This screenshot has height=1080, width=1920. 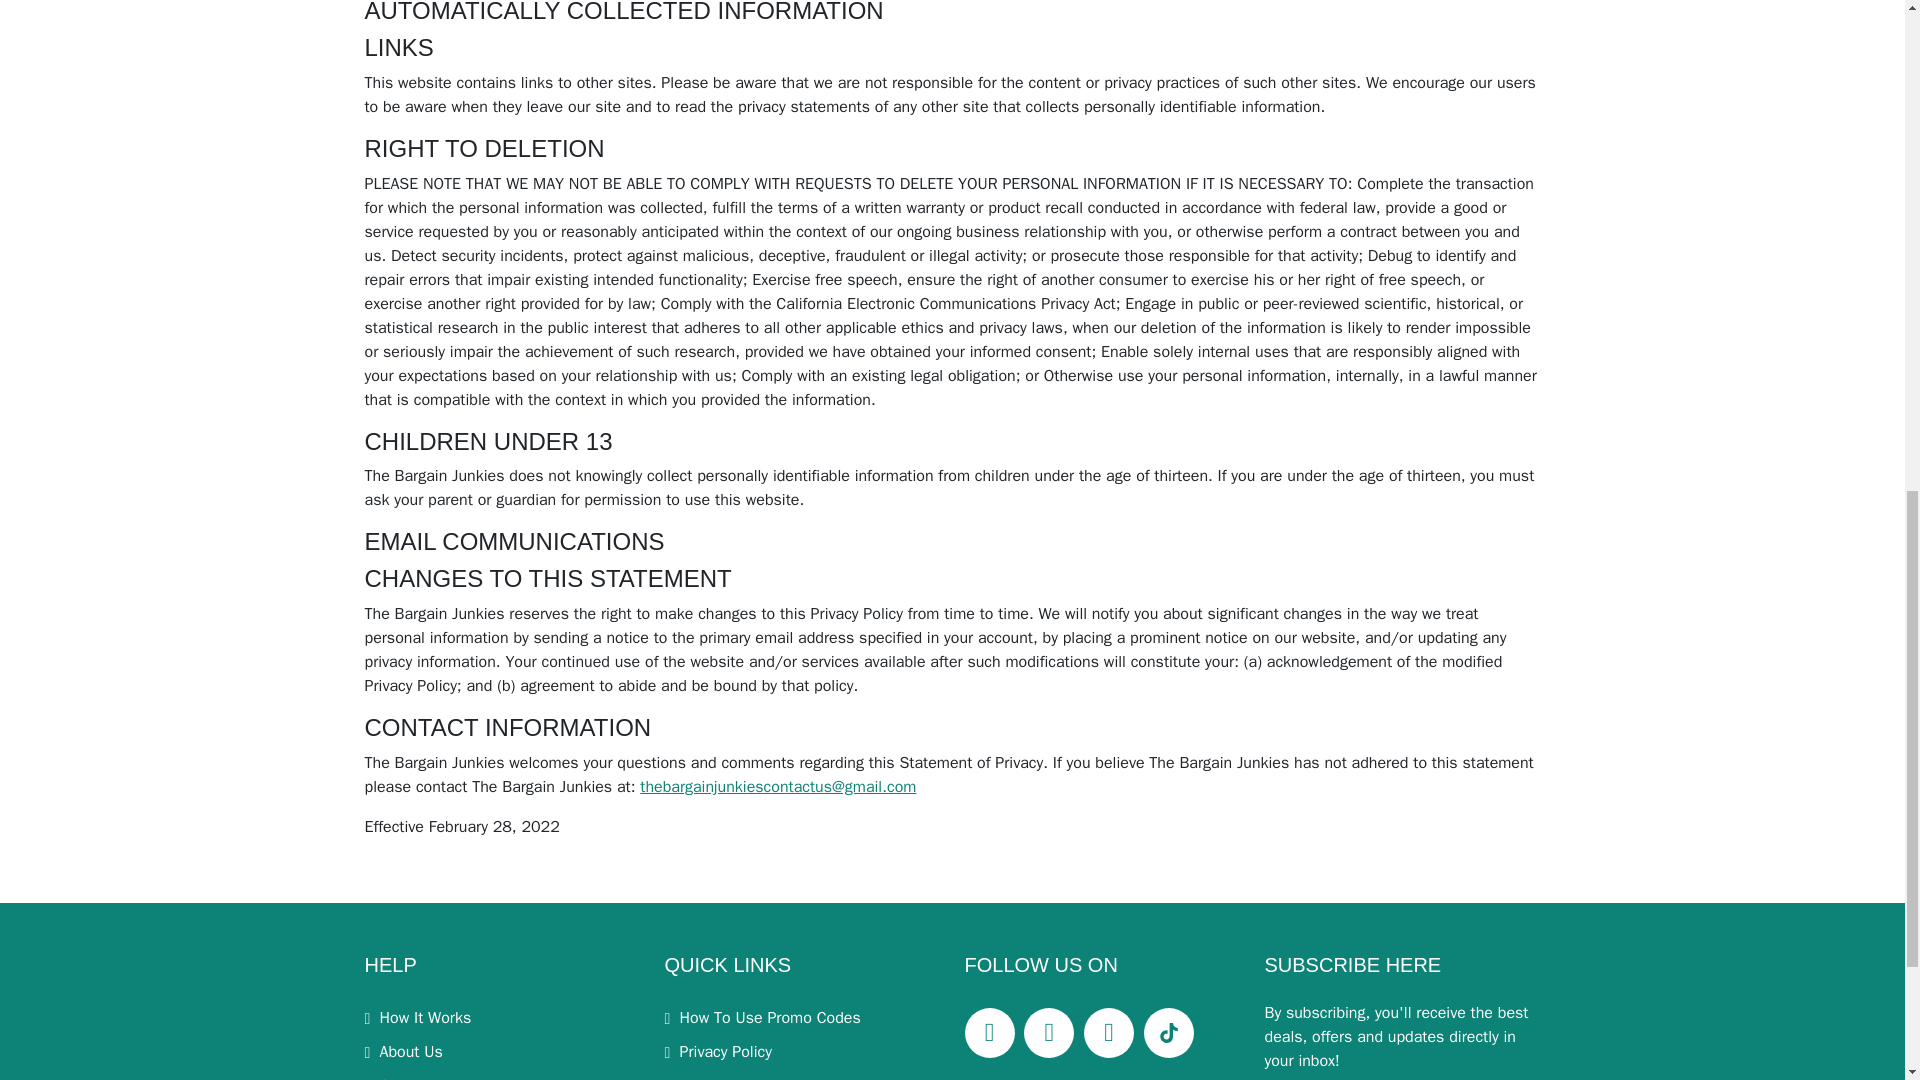 What do you see at coordinates (762, 1018) in the screenshot?
I see `How To Use Promo Codes` at bounding box center [762, 1018].